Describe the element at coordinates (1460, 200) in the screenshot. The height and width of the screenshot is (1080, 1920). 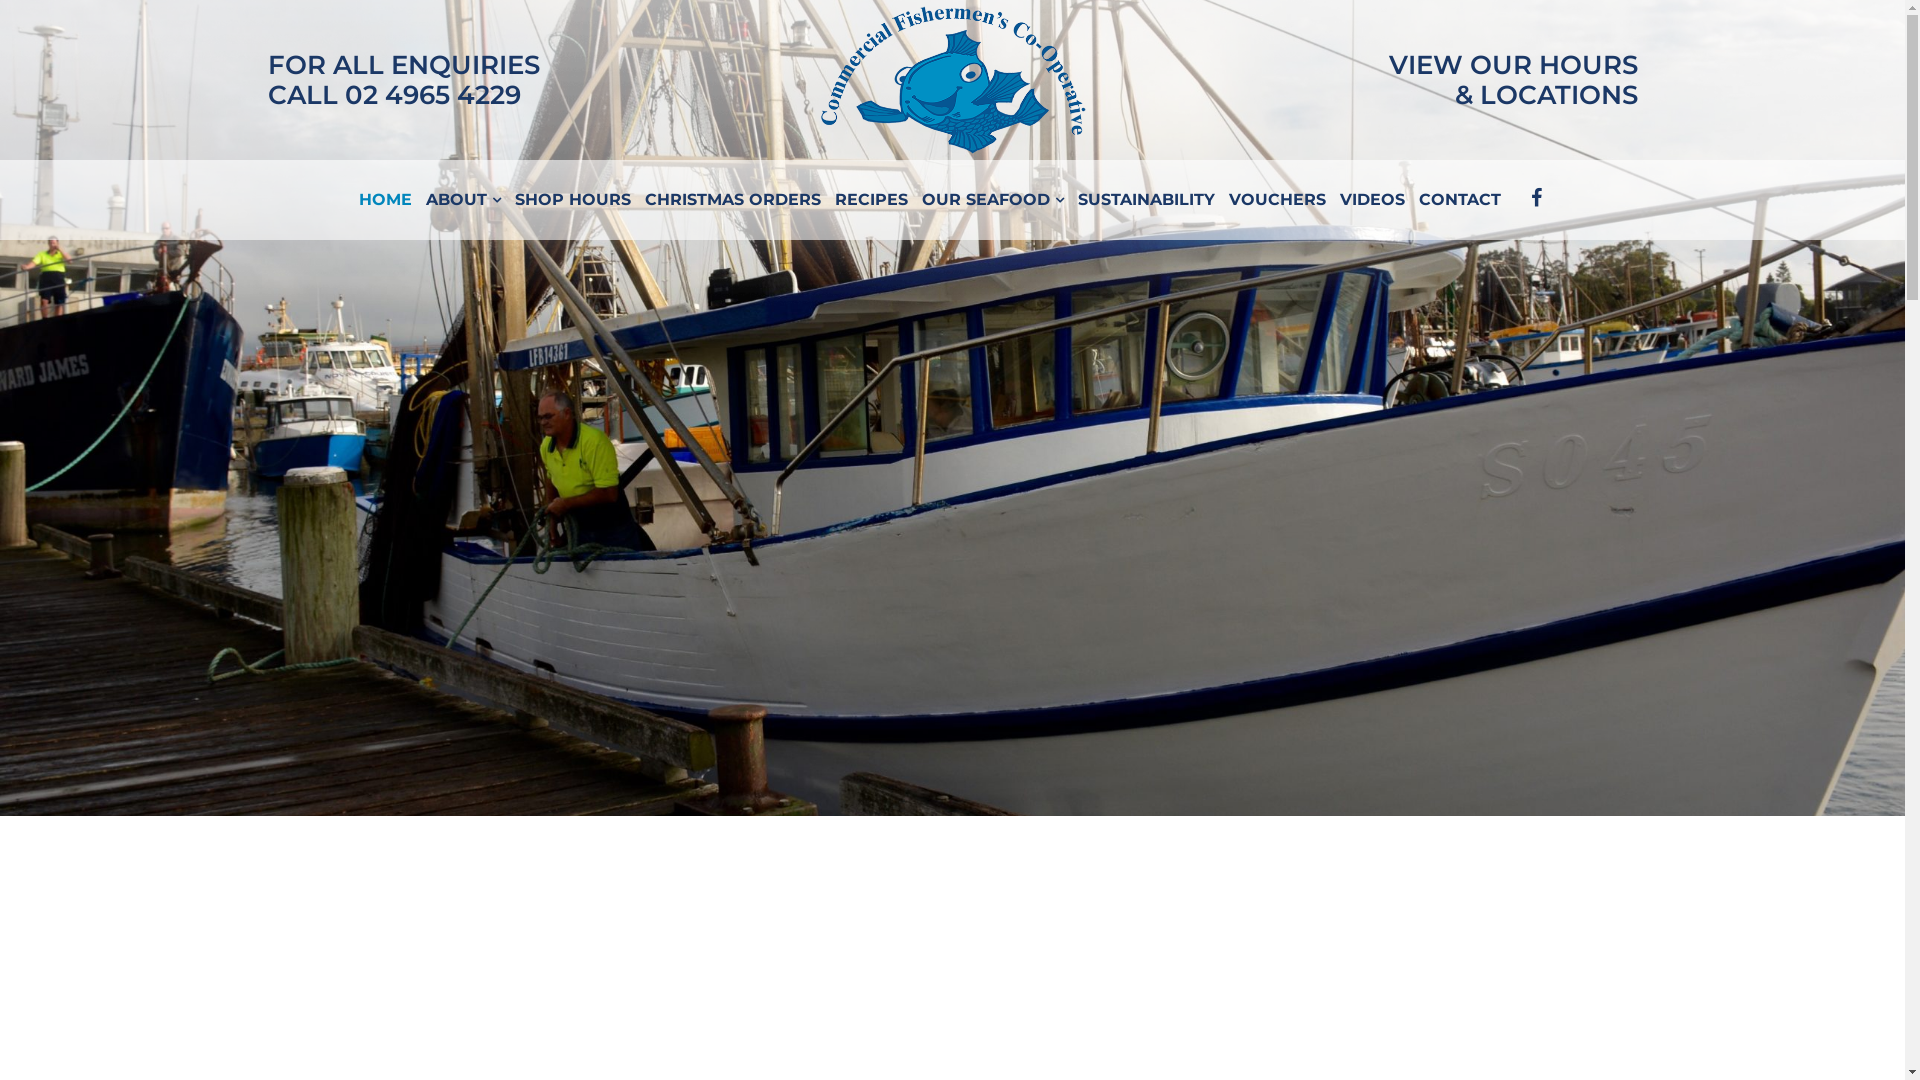
I see `CONTACT` at that location.